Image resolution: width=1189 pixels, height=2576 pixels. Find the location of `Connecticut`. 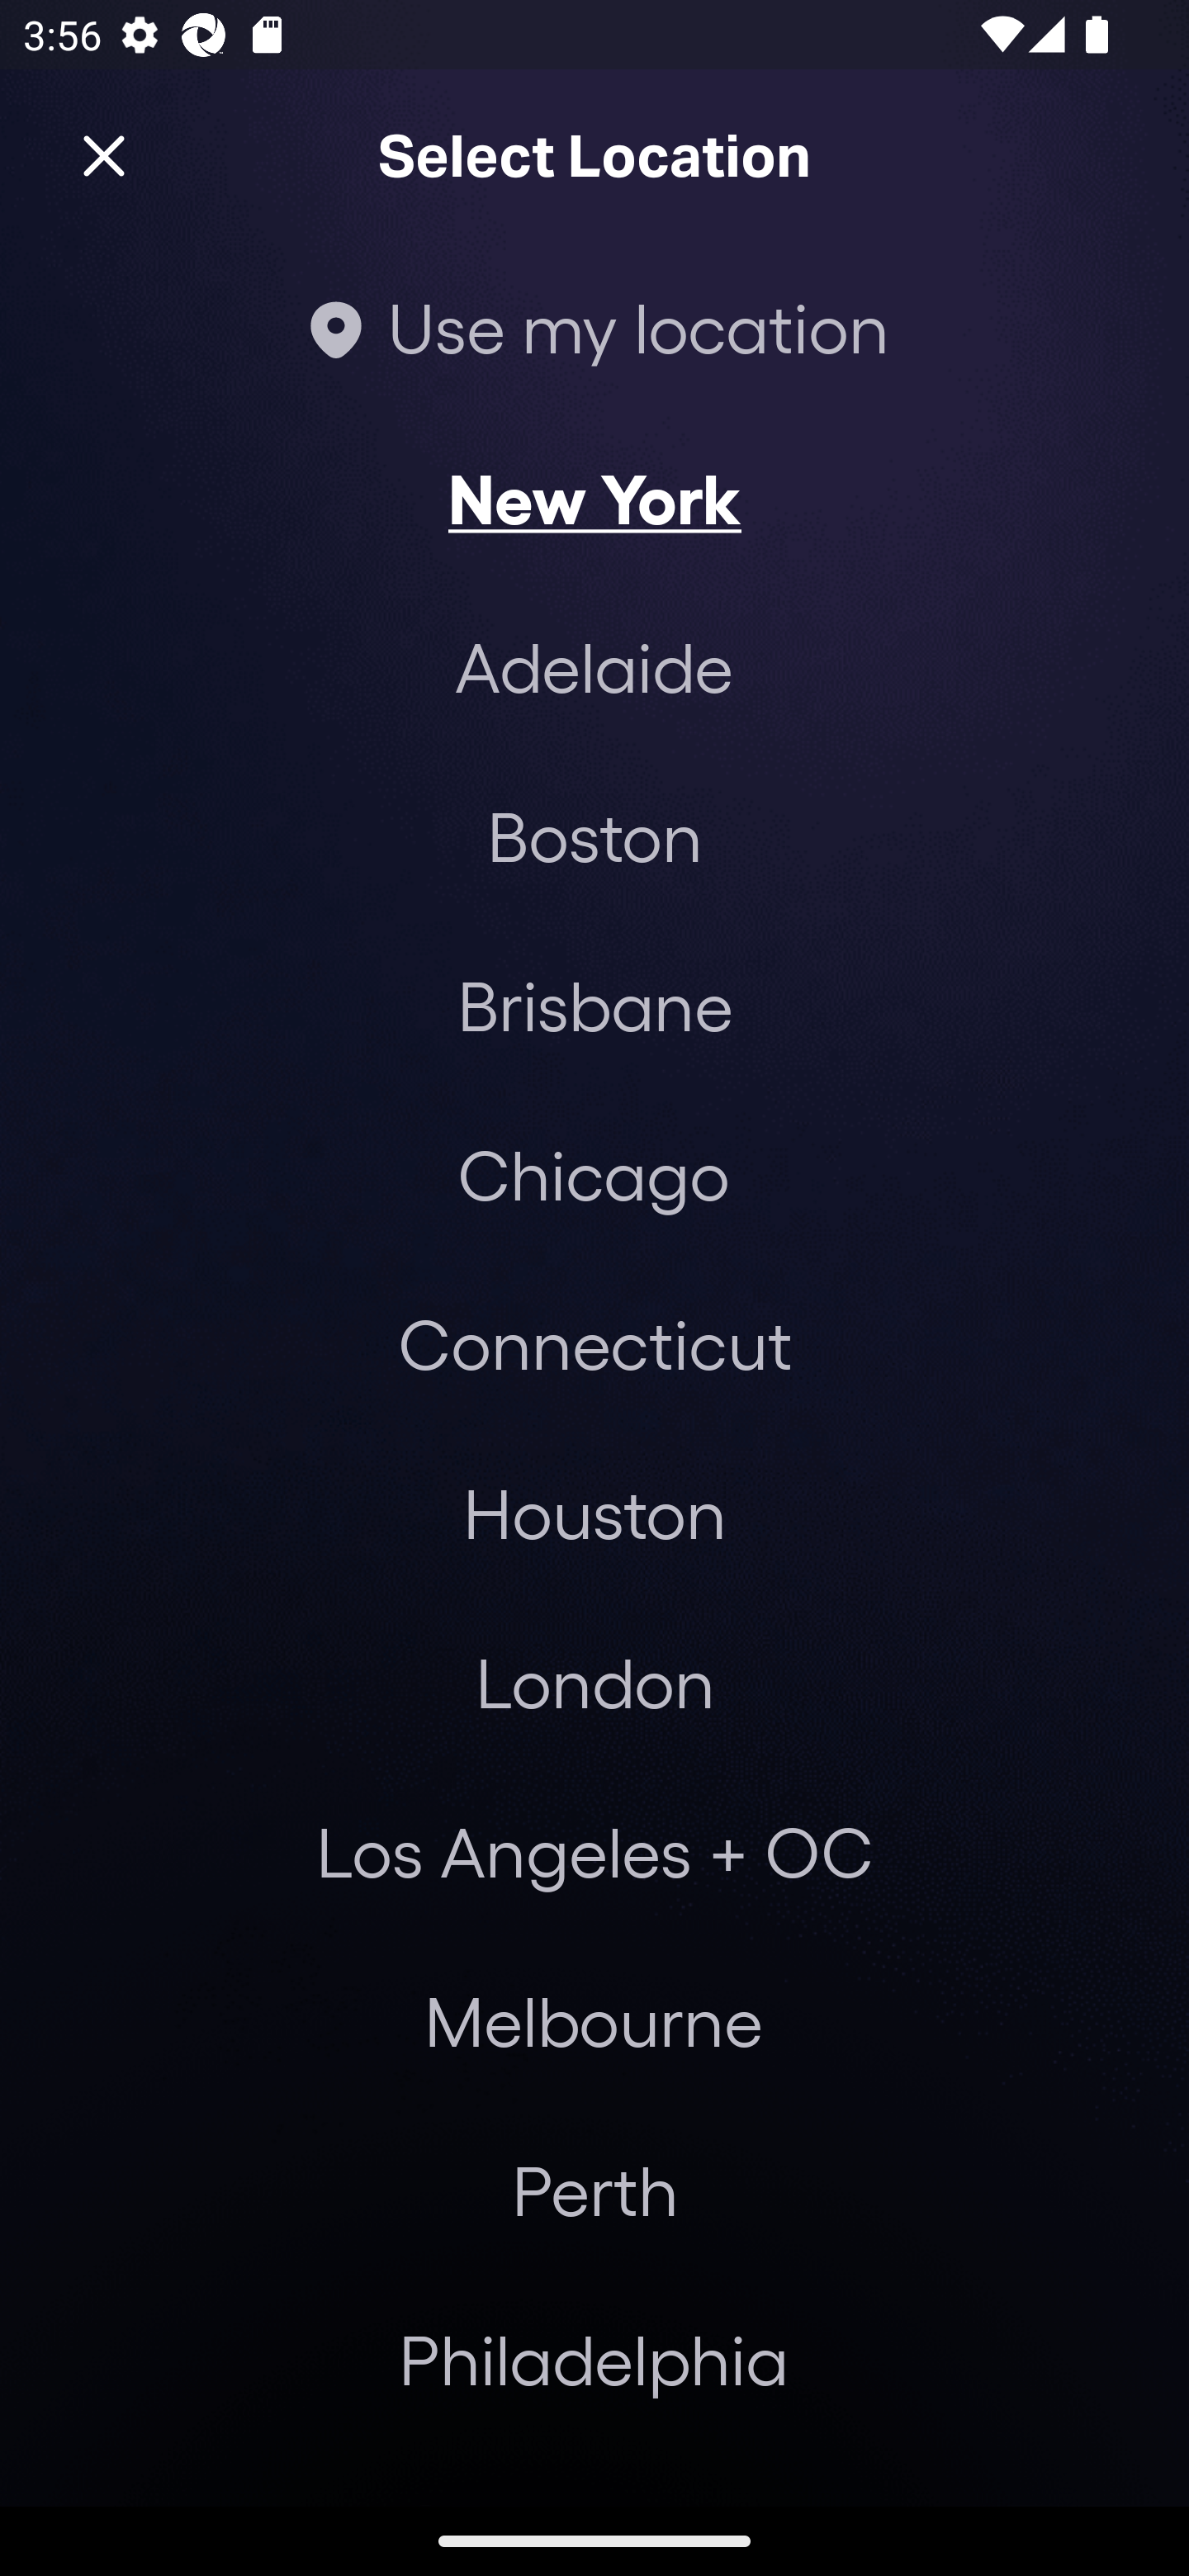

Connecticut is located at coordinates (594, 1342).